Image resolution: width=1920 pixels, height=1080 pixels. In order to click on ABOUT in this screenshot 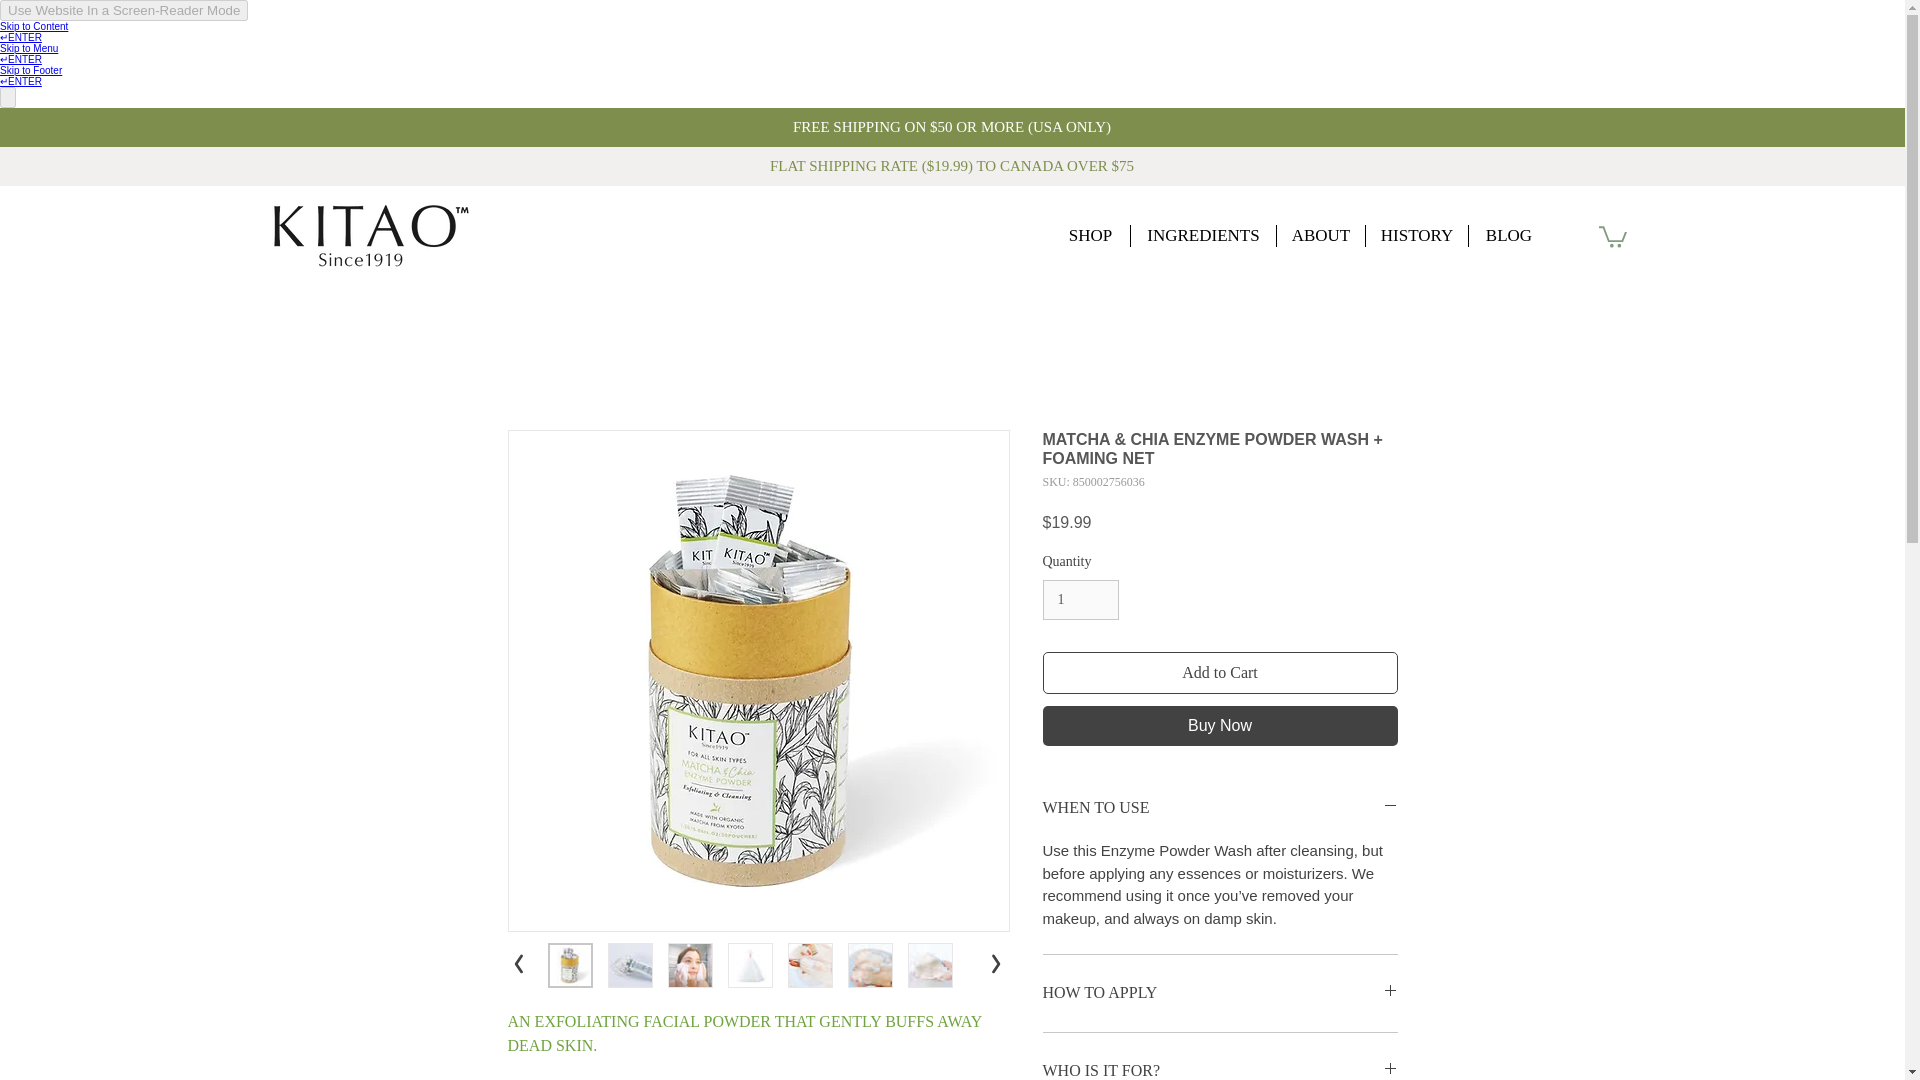, I will do `click(1320, 236)`.